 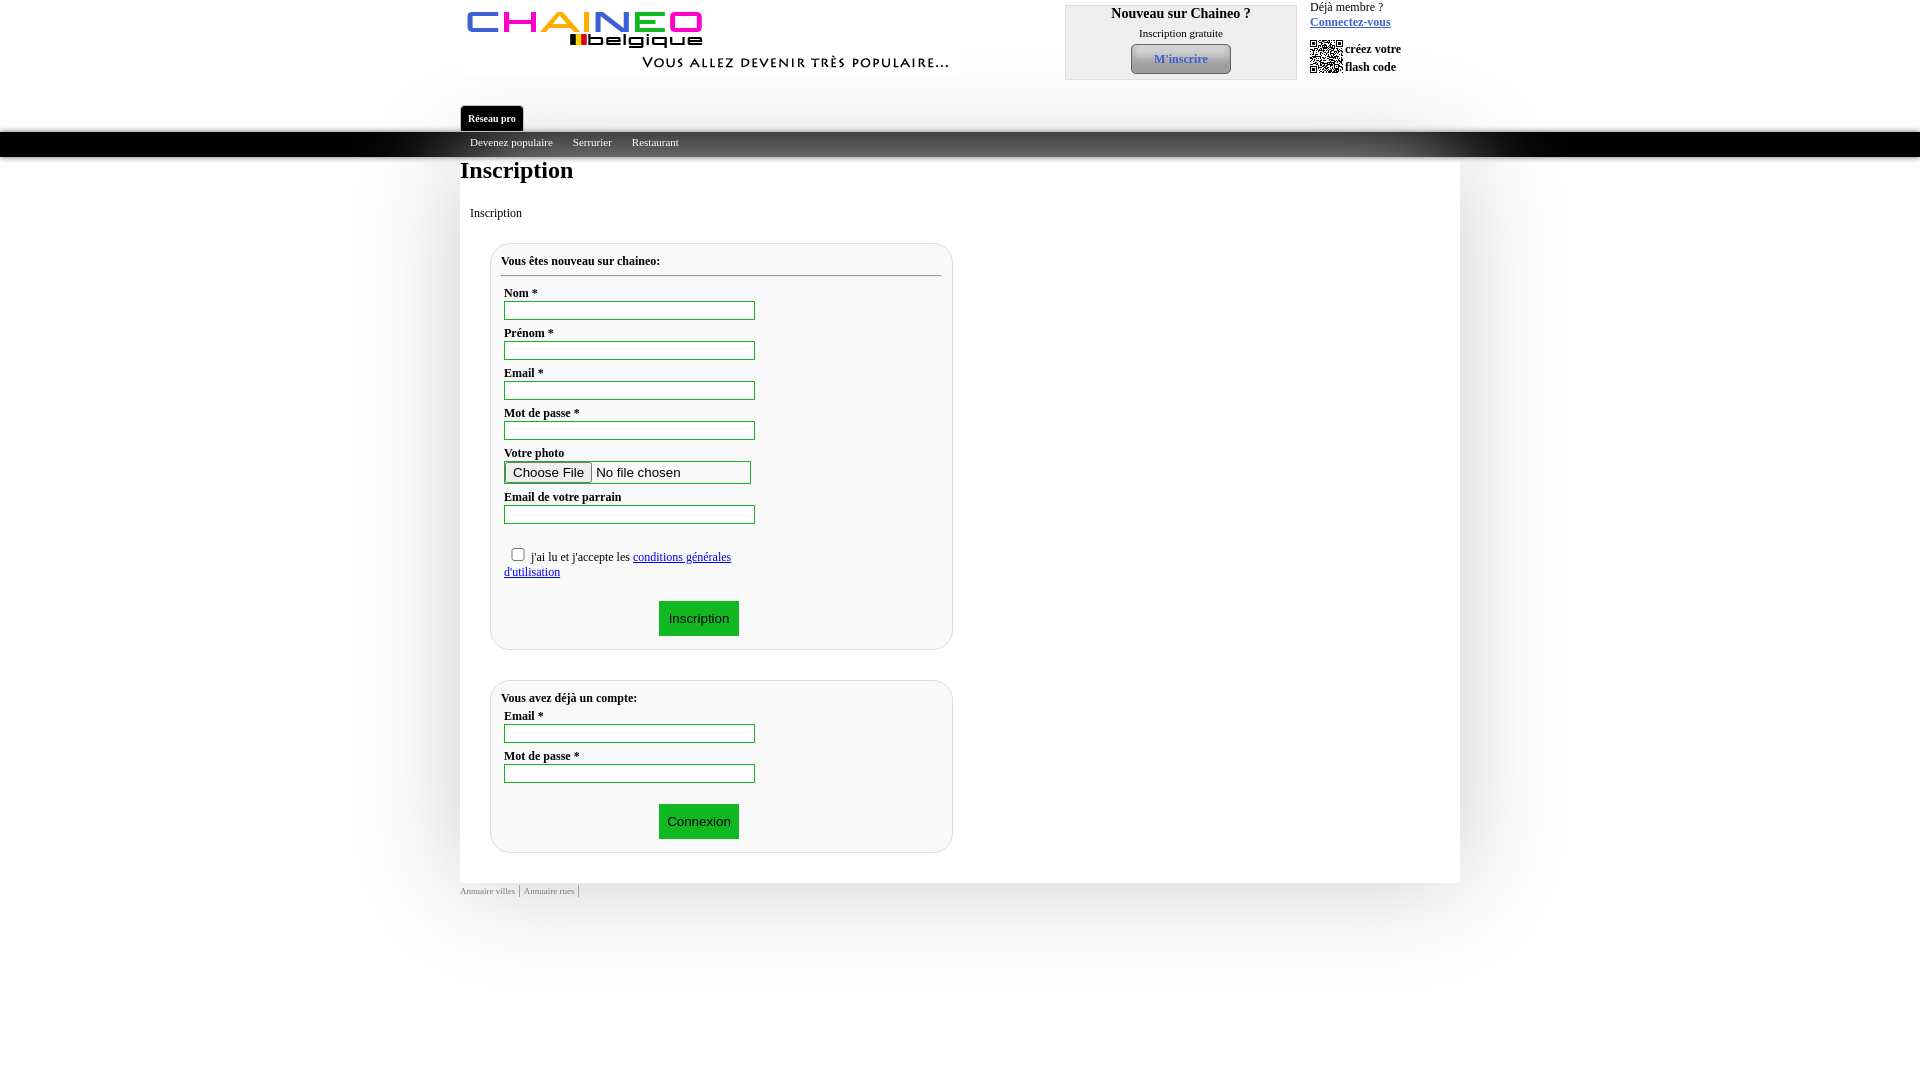 I want to click on M'inscrire, so click(x=1181, y=59).